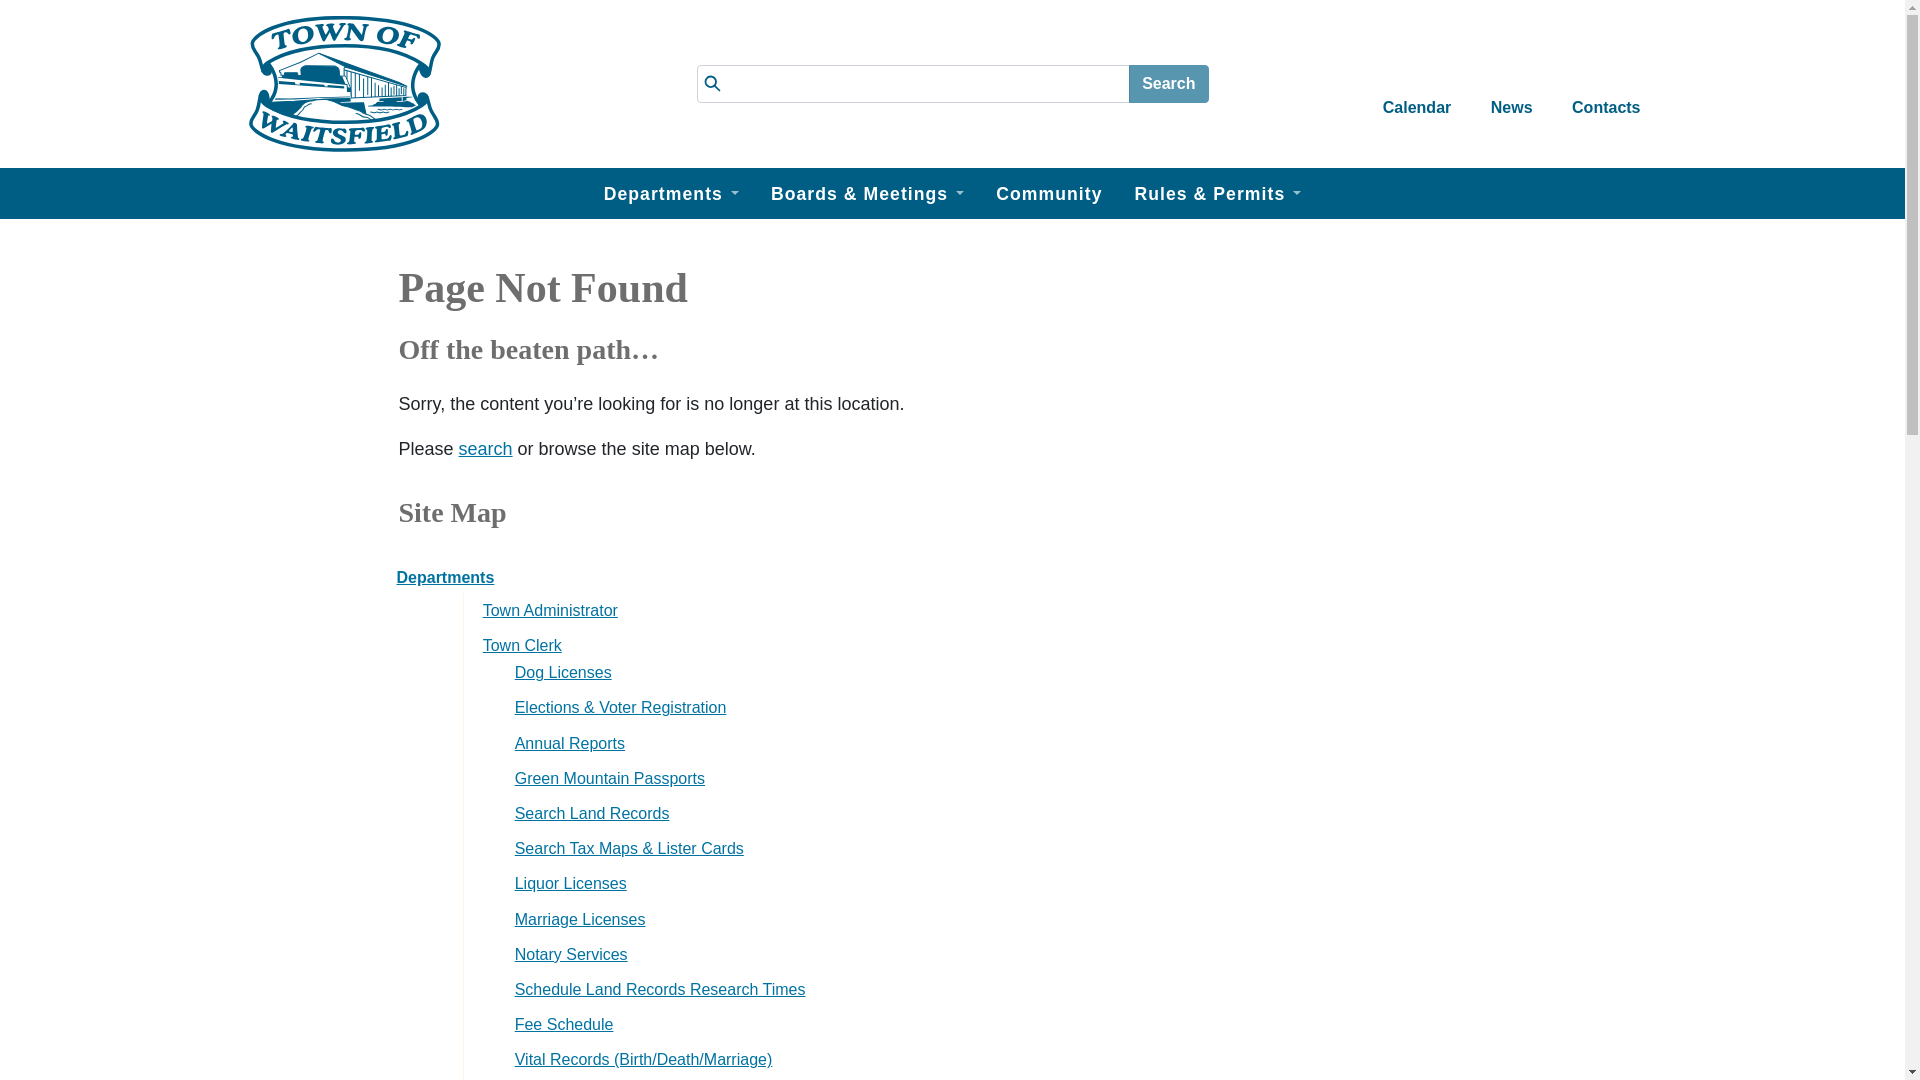 Image resolution: width=1920 pixels, height=1080 pixels. Describe the element at coordinates (1605, 84) in the screenshot. I see `Contacts` at that location.